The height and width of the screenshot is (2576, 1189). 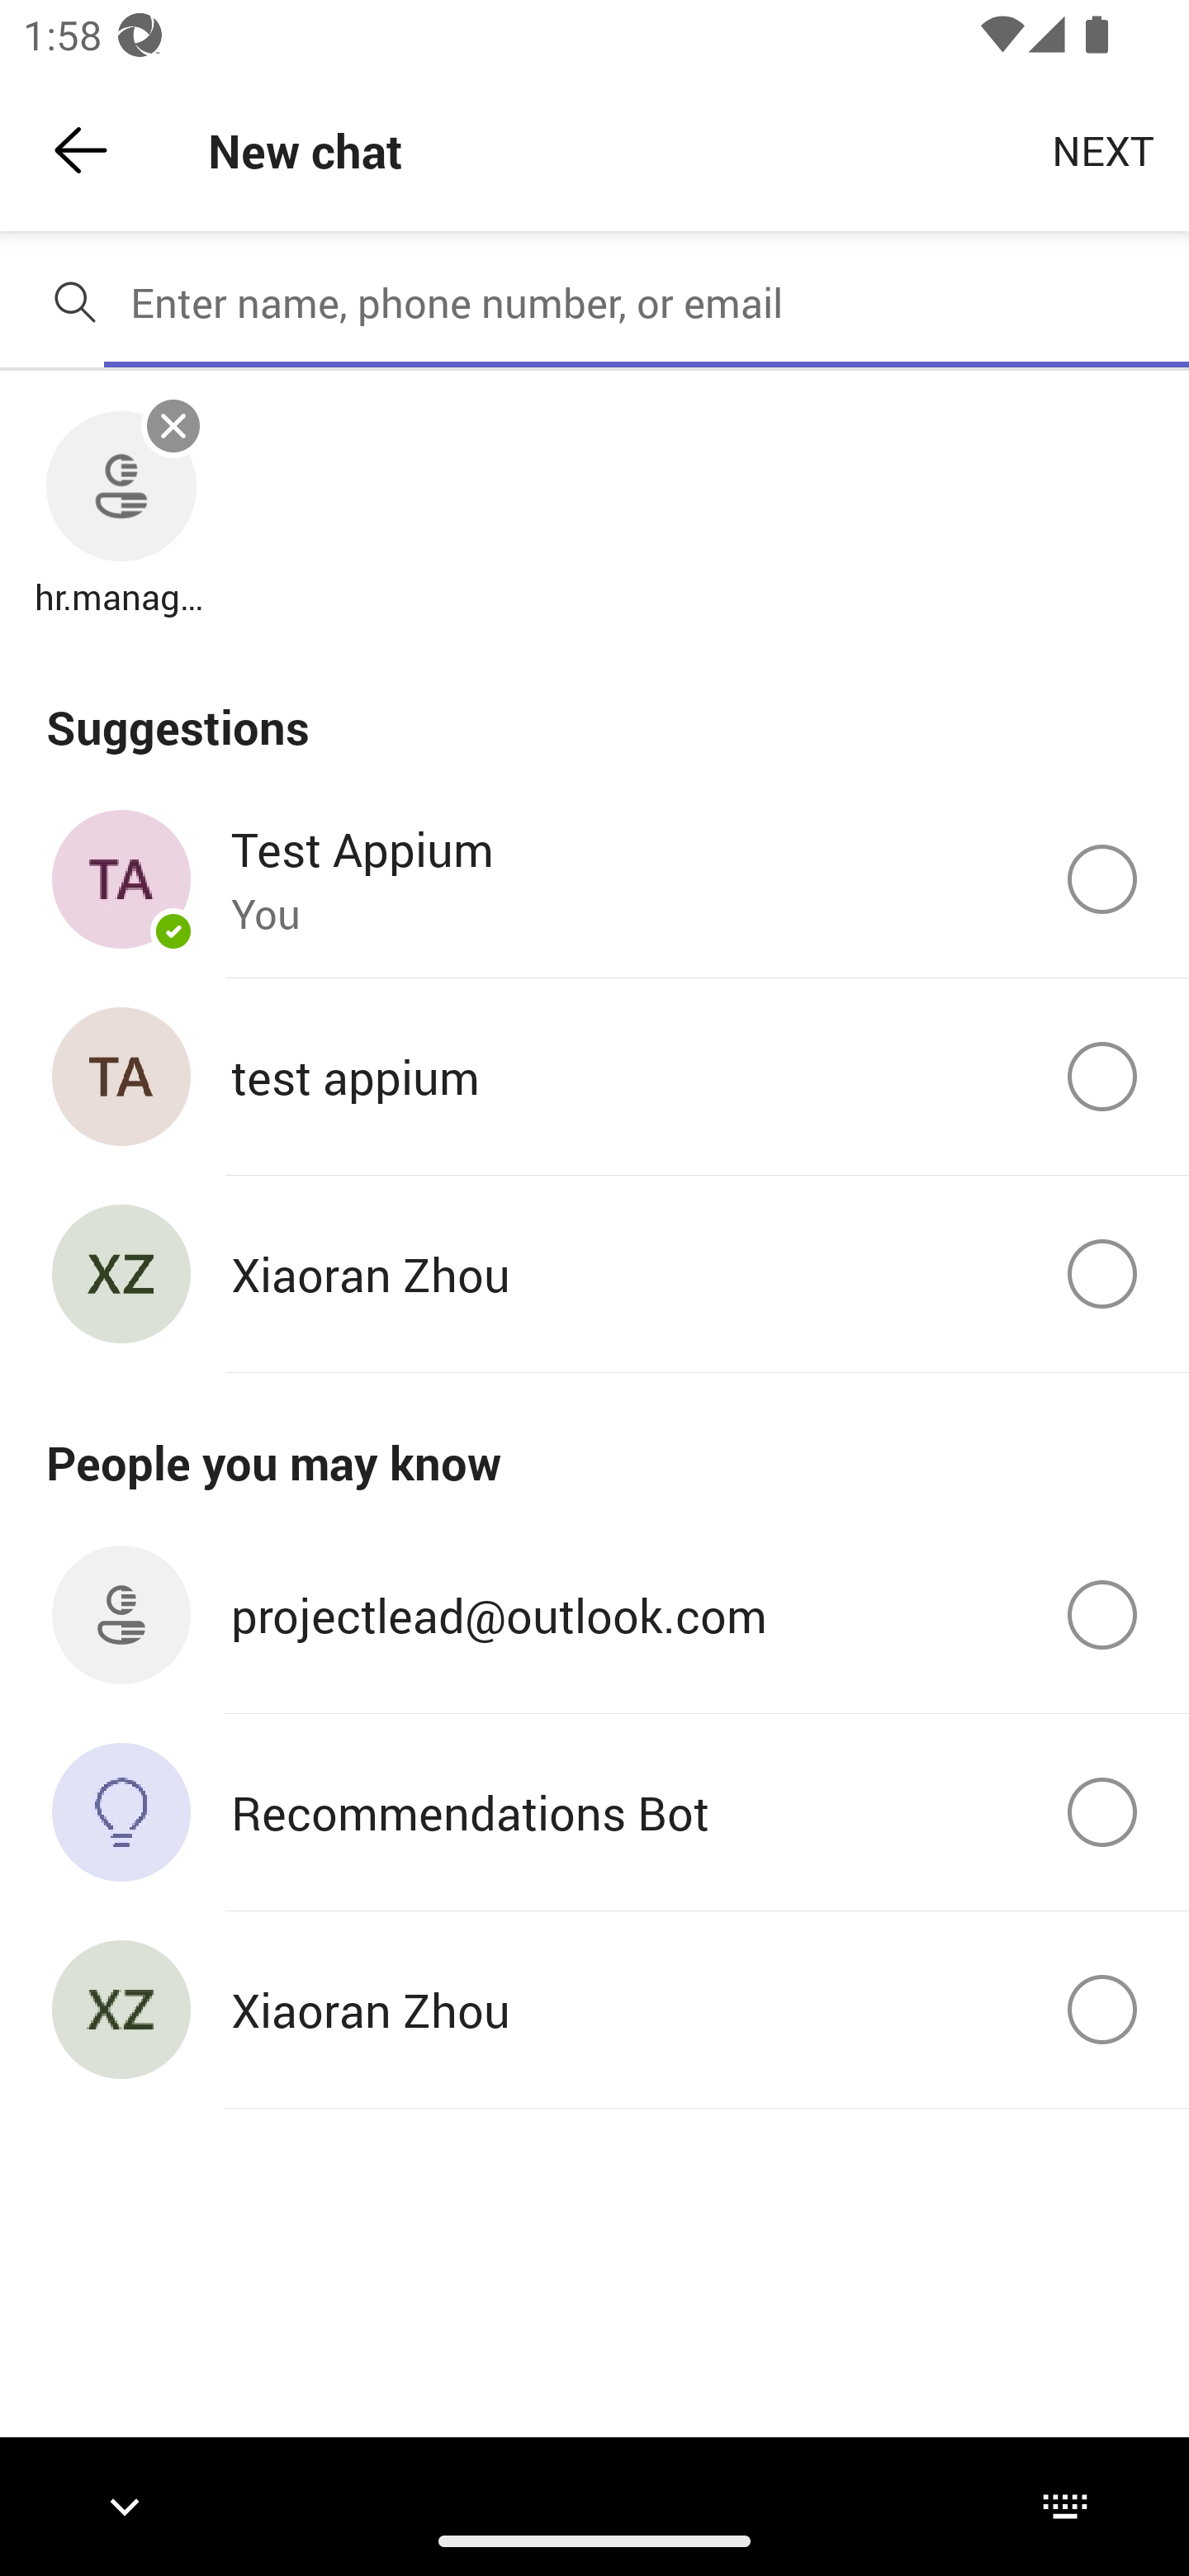 I want to click on Suggestions section header Suggestions, so click(x=594, y=708).